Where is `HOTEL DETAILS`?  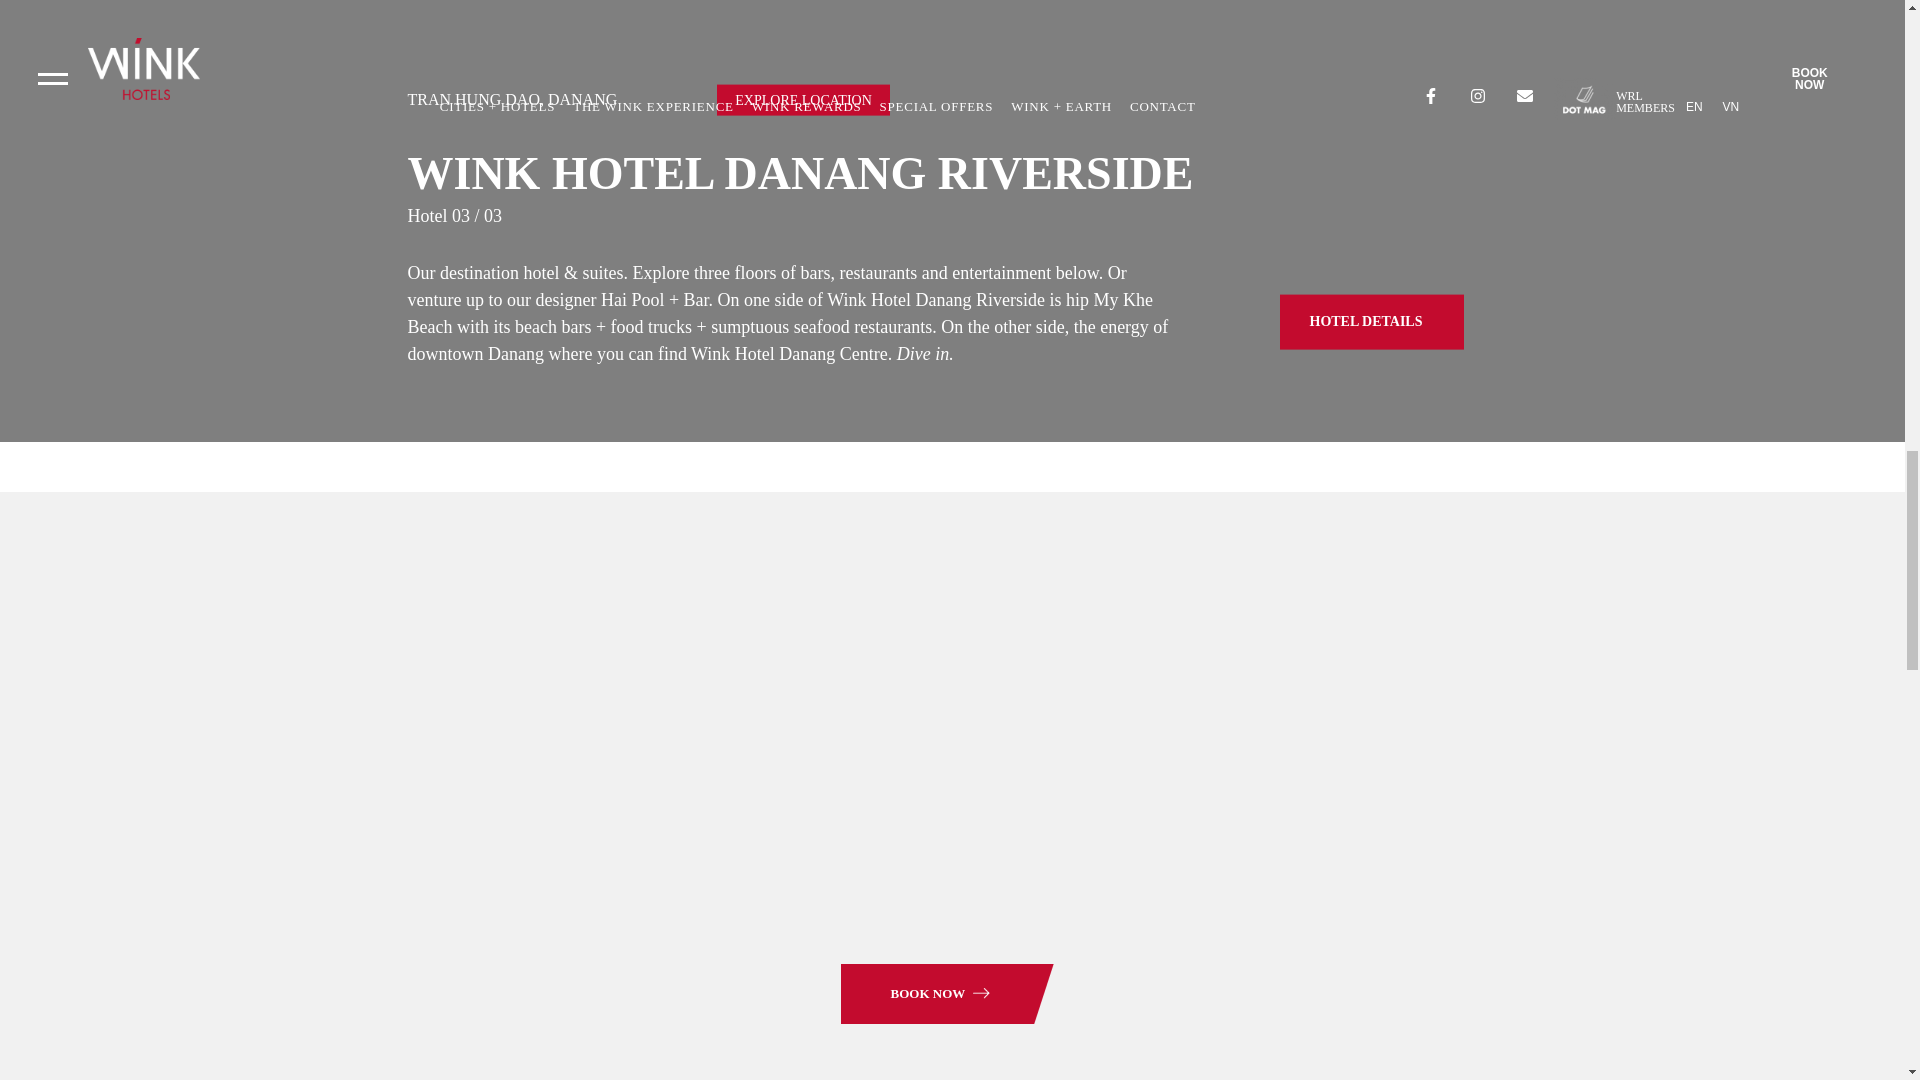
HOTEL DETAILS is located at coordinates (1372, 320).